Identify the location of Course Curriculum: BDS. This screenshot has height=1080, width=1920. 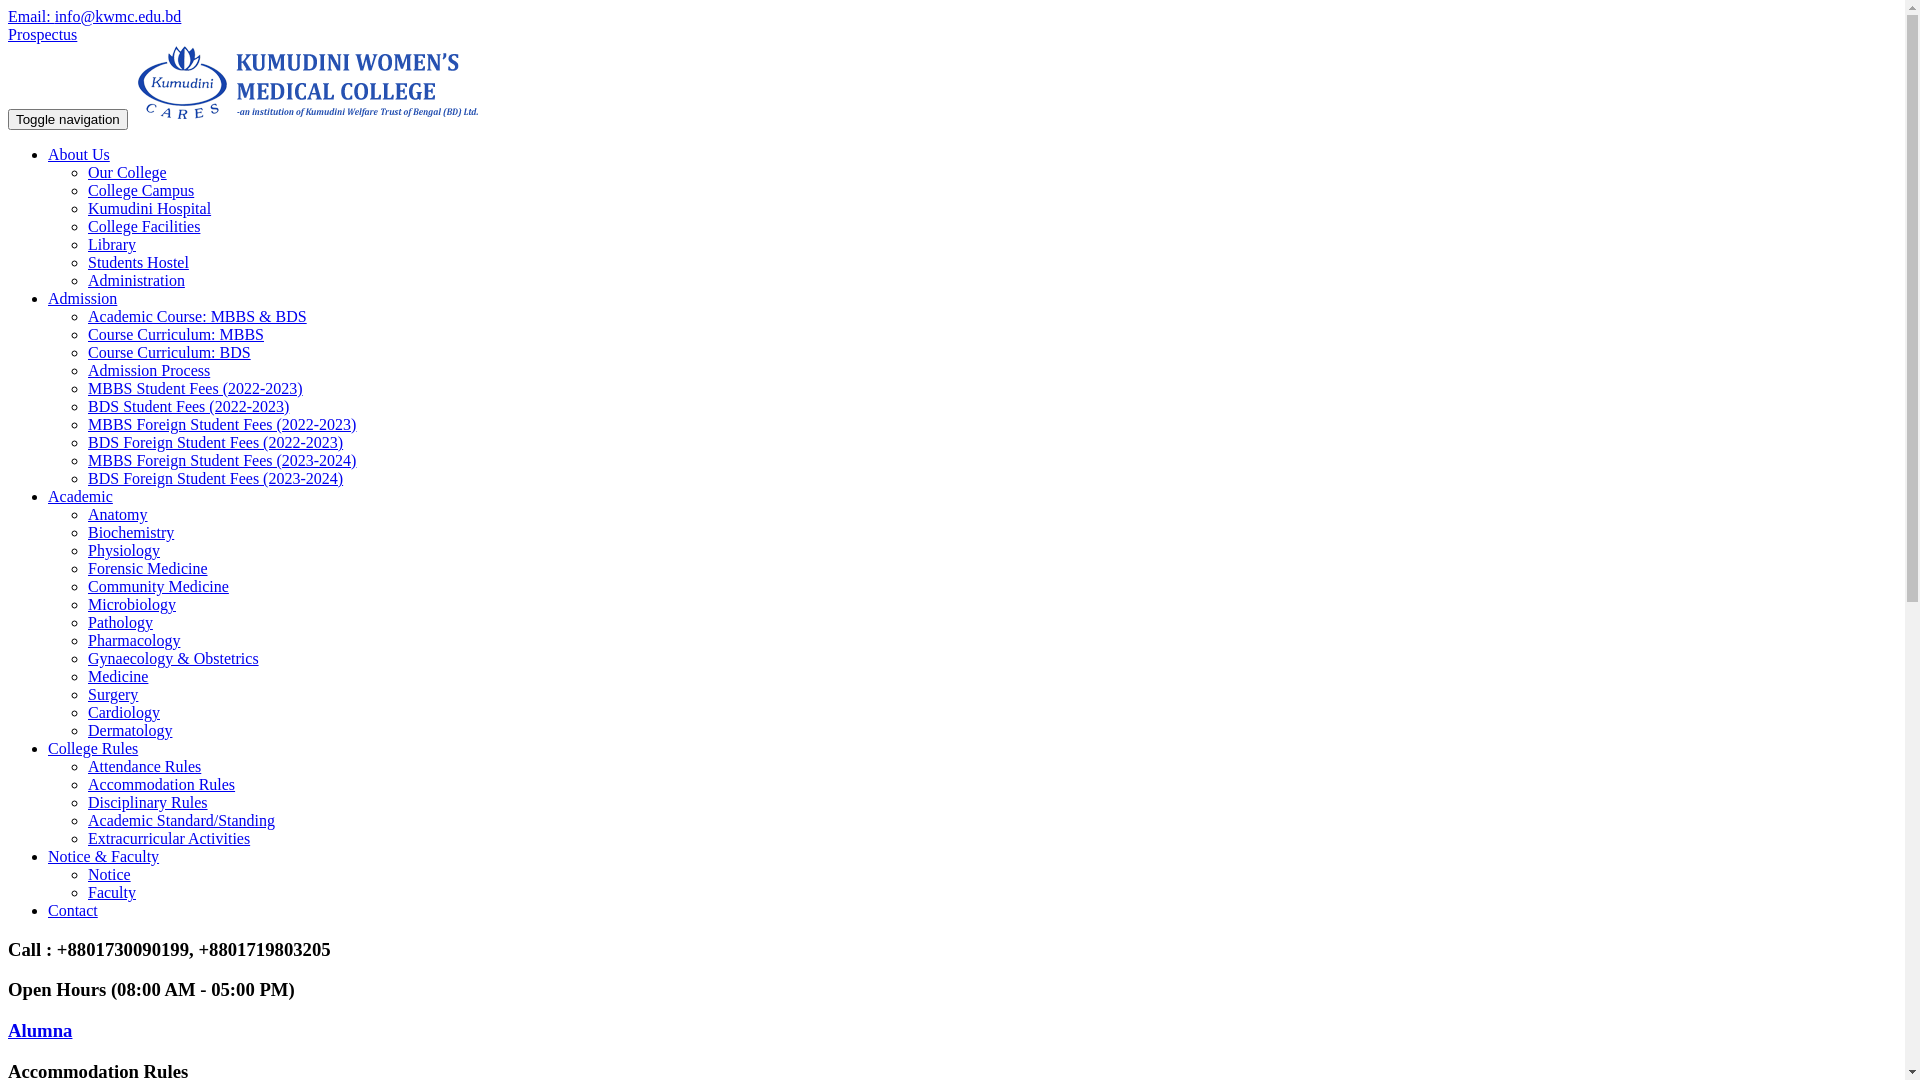
(170, 352).